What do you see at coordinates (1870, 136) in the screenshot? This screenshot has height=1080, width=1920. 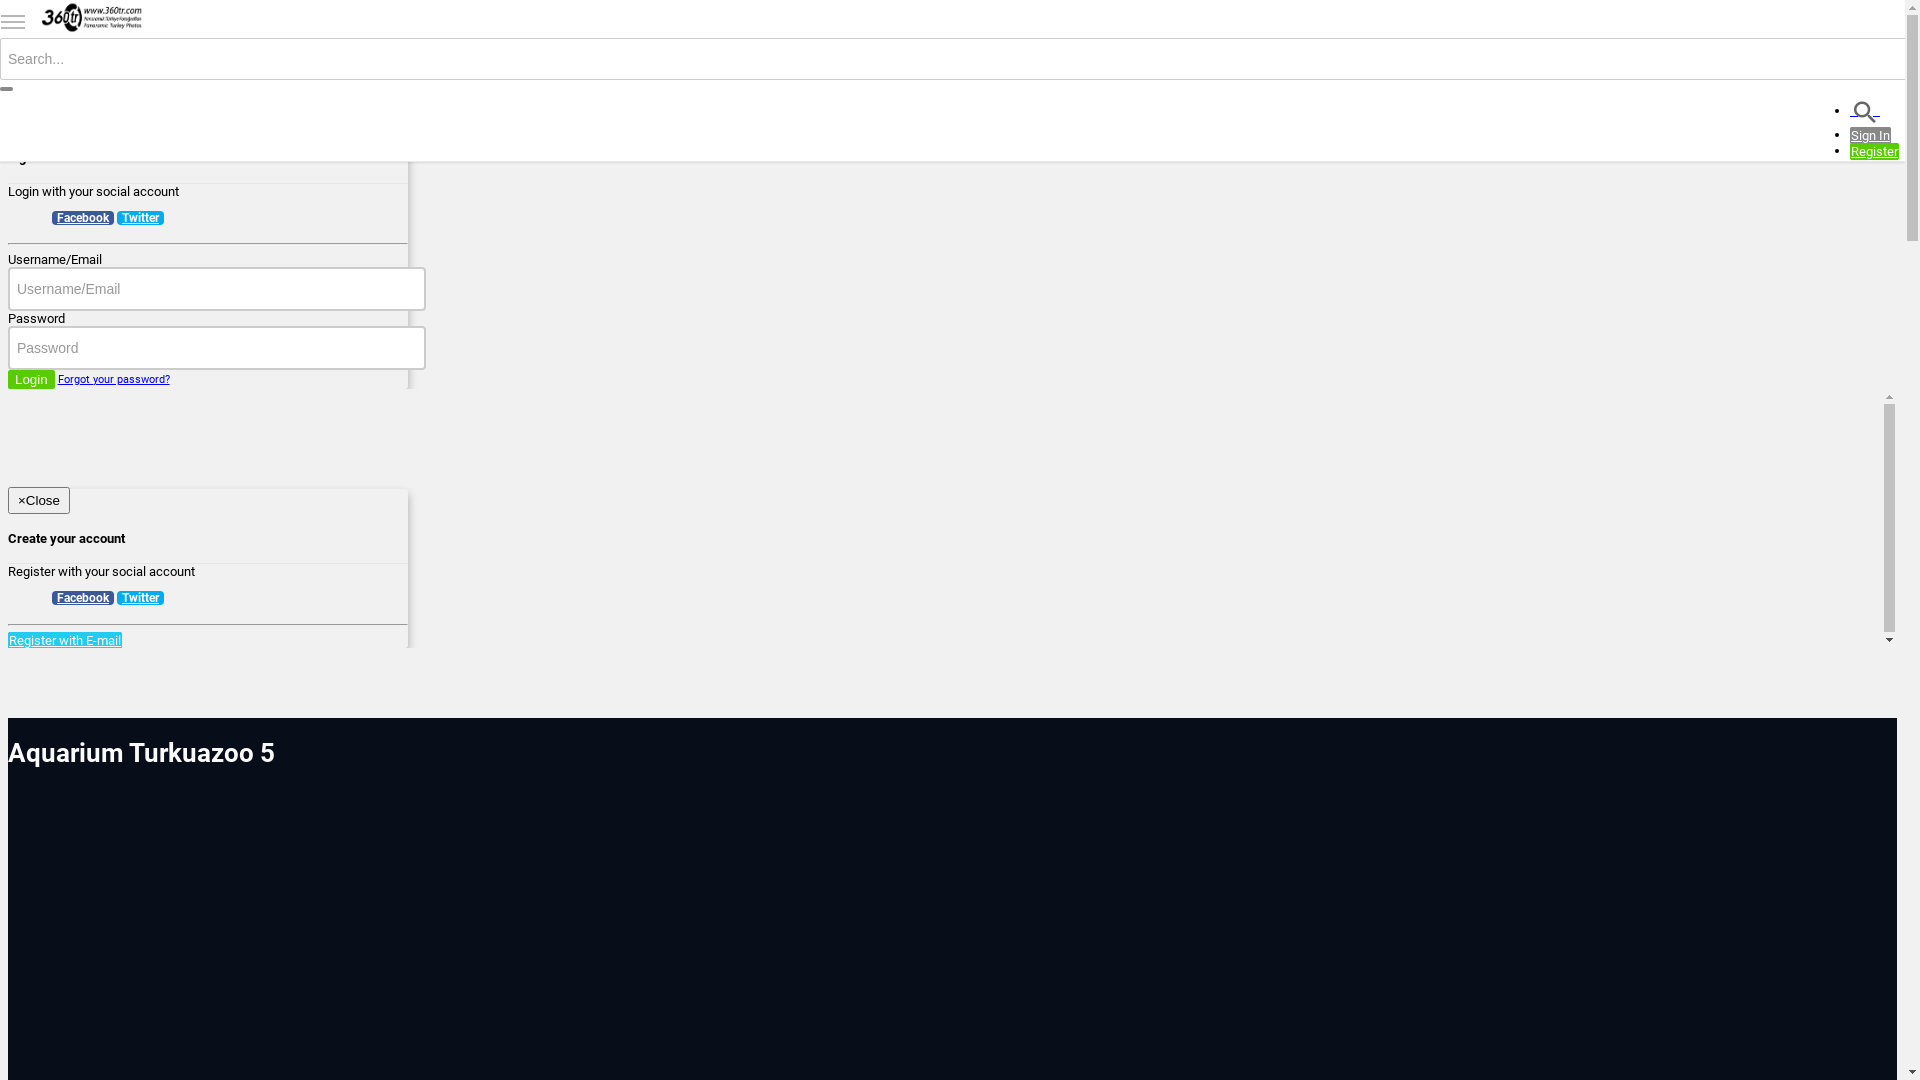 I see `Sign In` at bounding box center [1870, 136].